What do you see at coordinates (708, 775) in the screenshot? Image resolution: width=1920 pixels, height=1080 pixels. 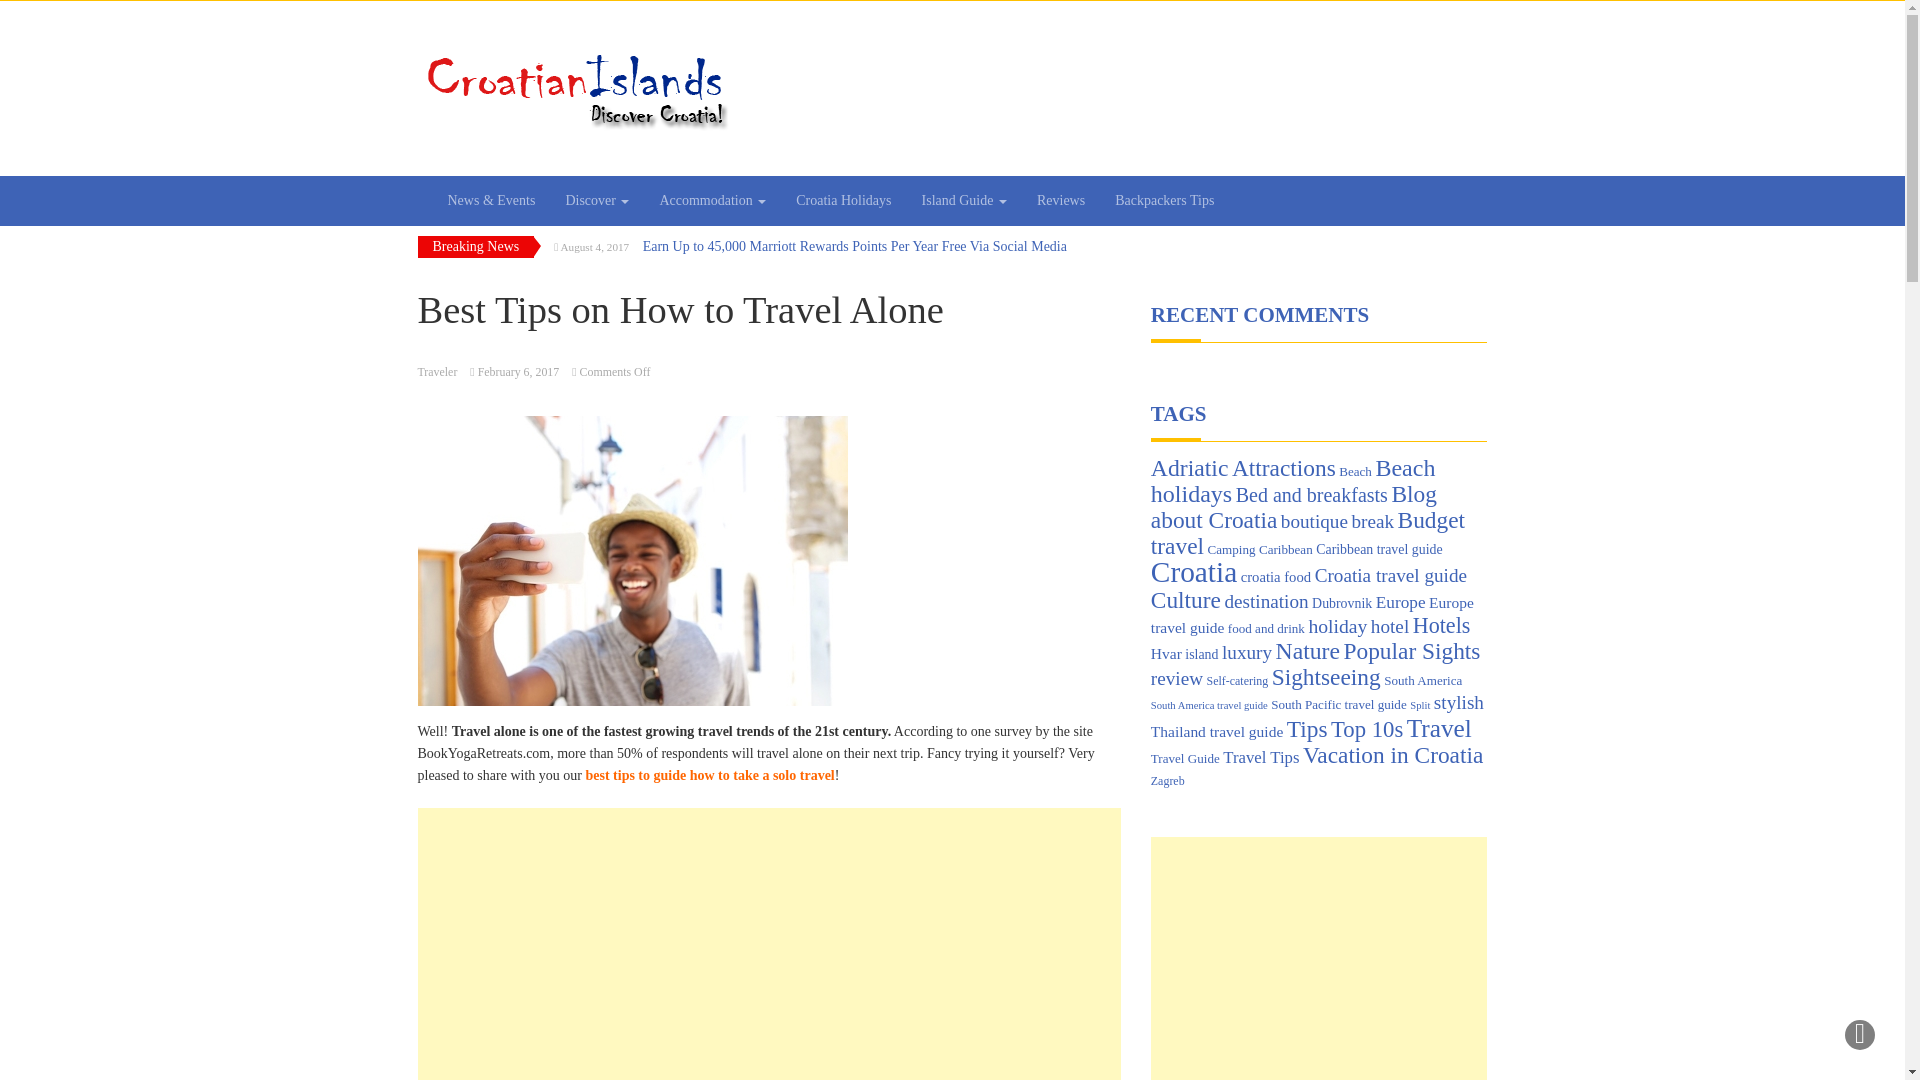 I see `best tips to guide how to take a solo travel` at bounding box center [708, 775].